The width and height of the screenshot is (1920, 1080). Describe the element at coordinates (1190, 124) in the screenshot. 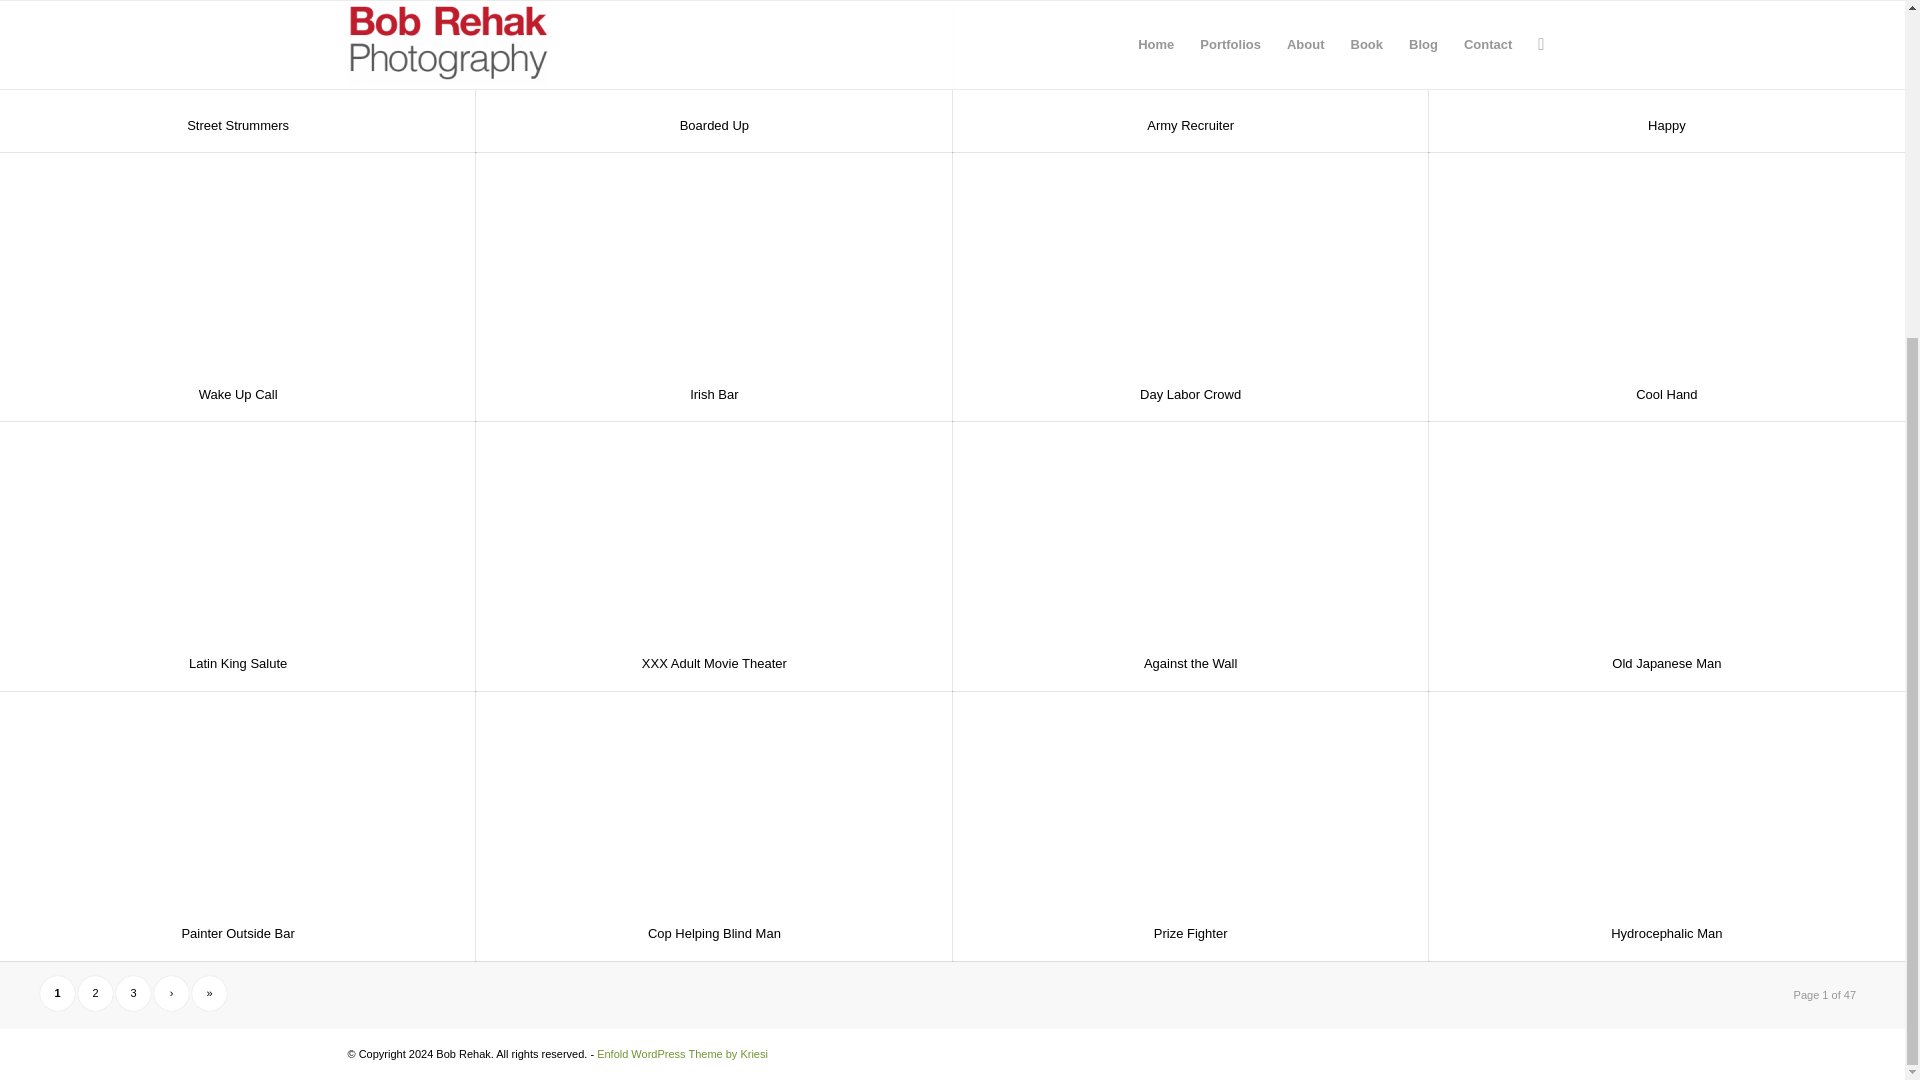

I see `Army Recruiter` at that location.